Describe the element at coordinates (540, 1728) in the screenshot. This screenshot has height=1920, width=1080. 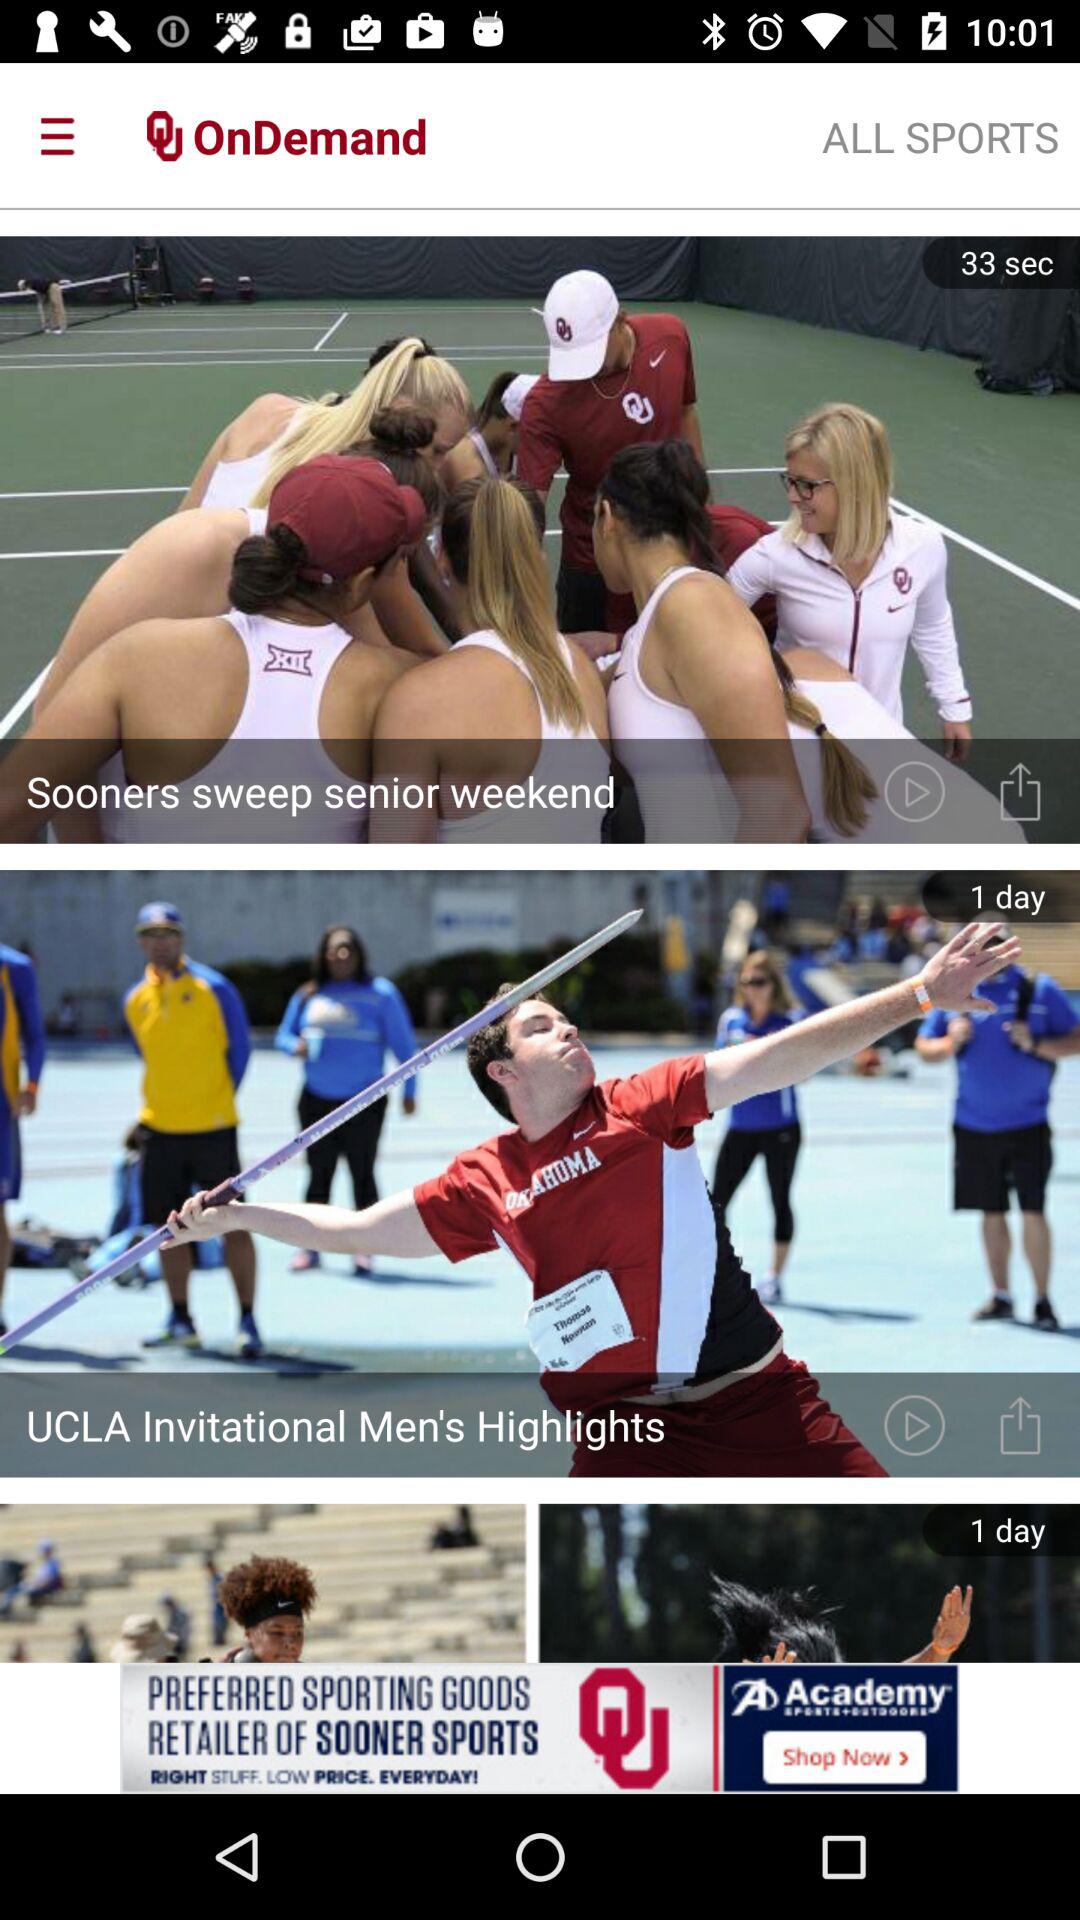
I see `advertisement` at that location.